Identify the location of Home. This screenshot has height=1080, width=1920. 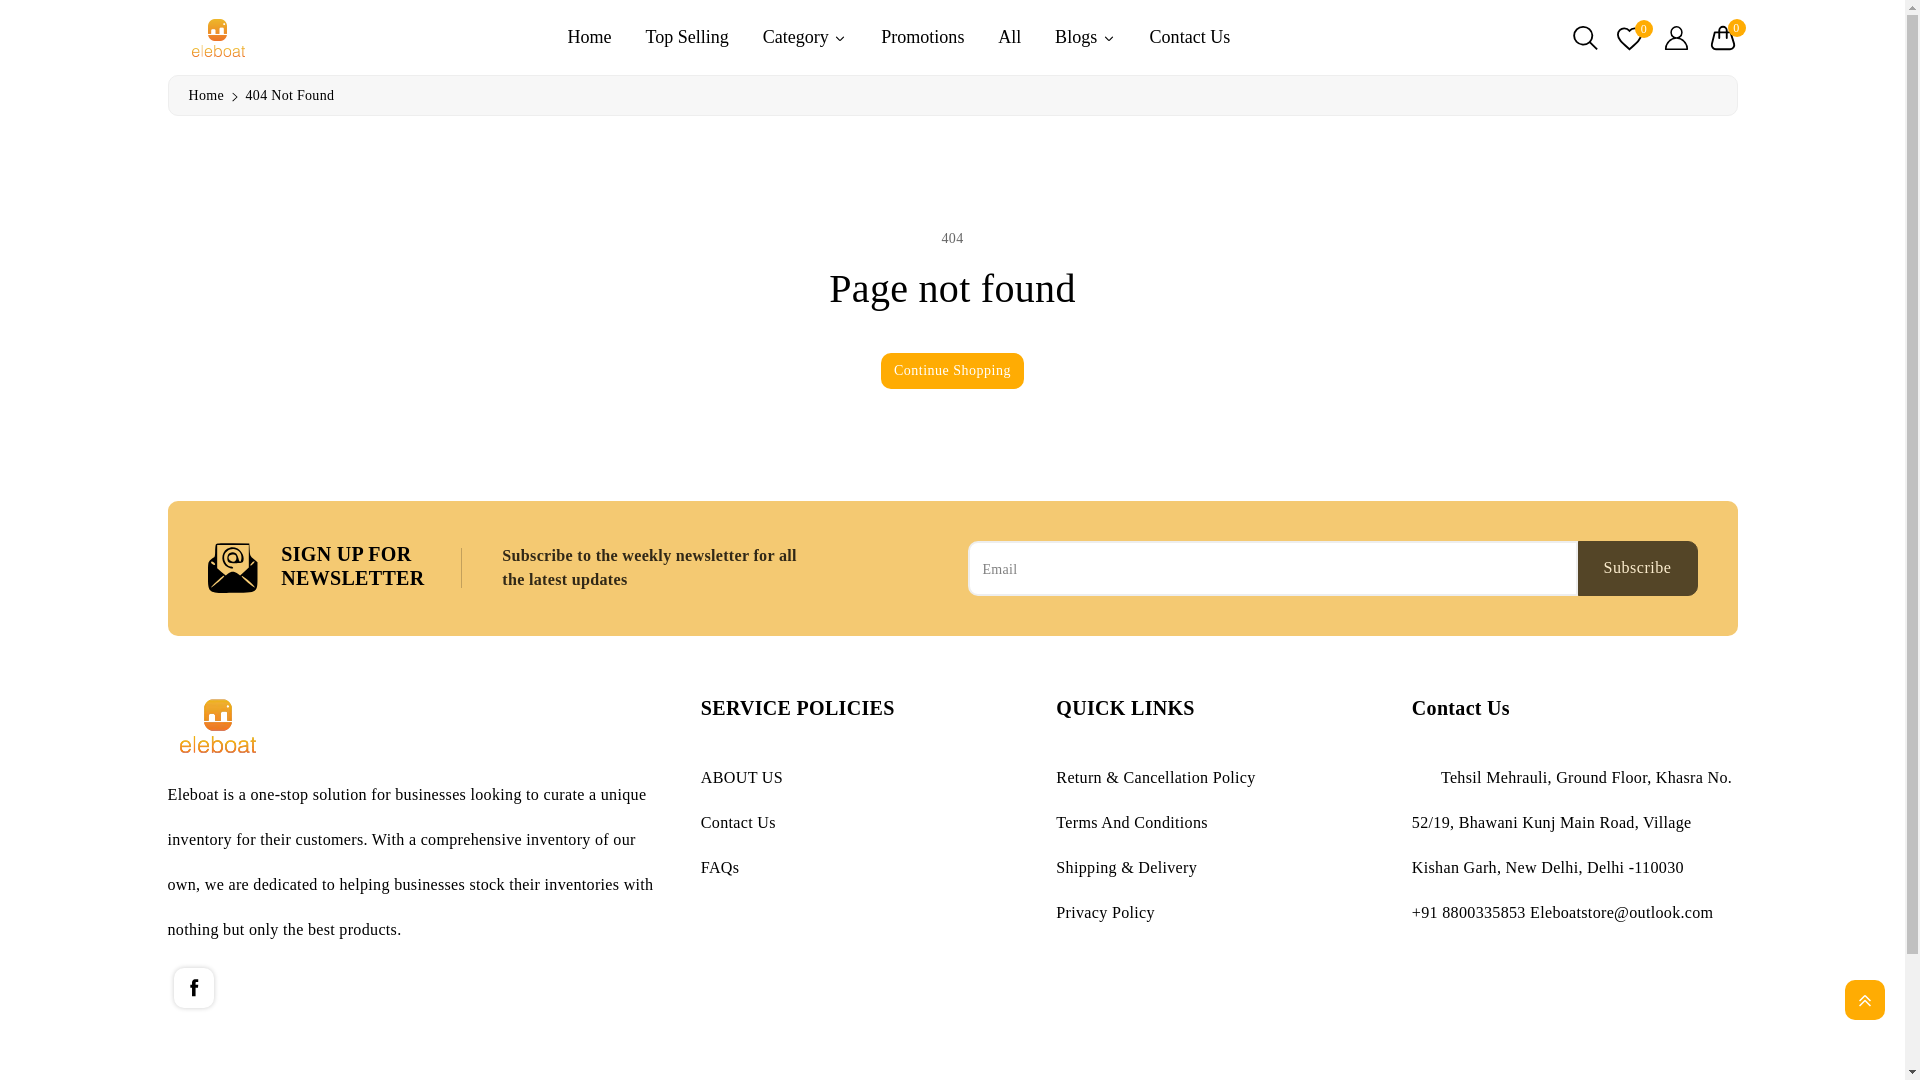
(205, 94).